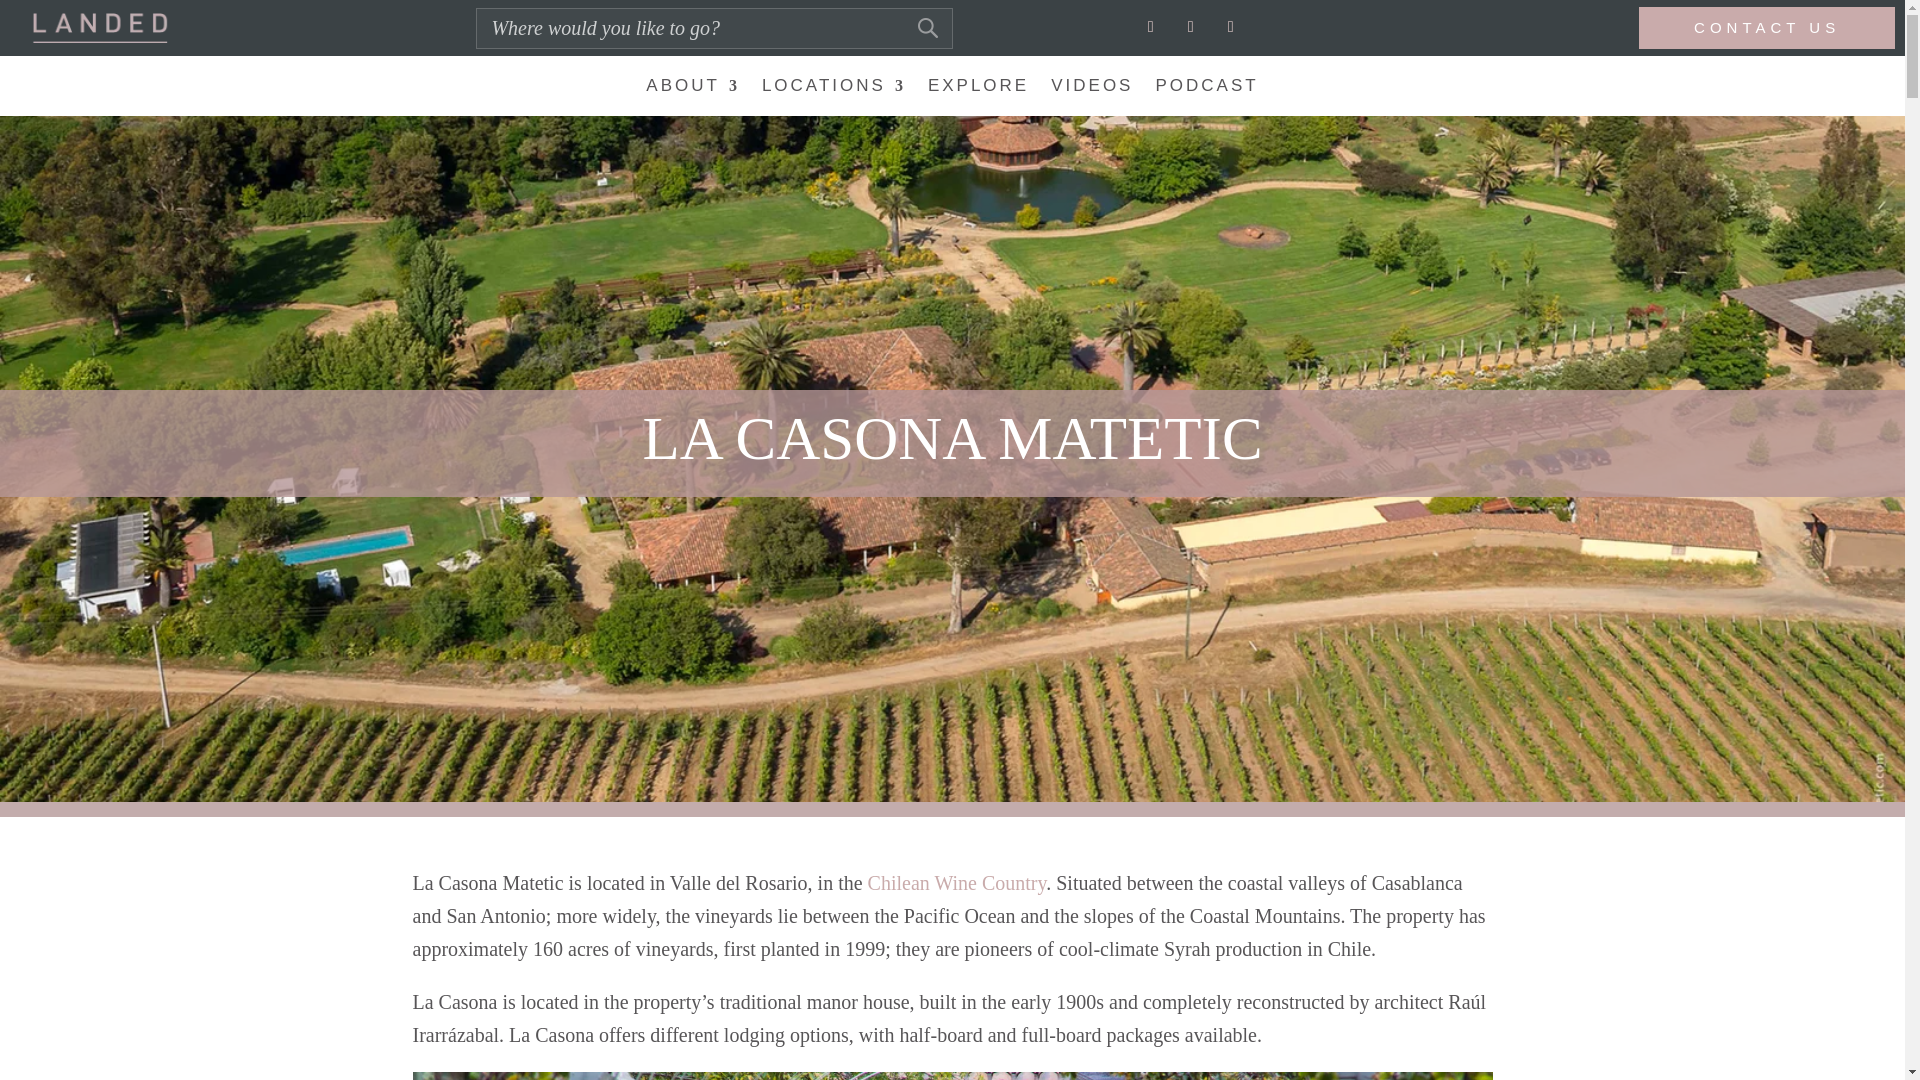  I want to click on Follow, so click(1230, 26).